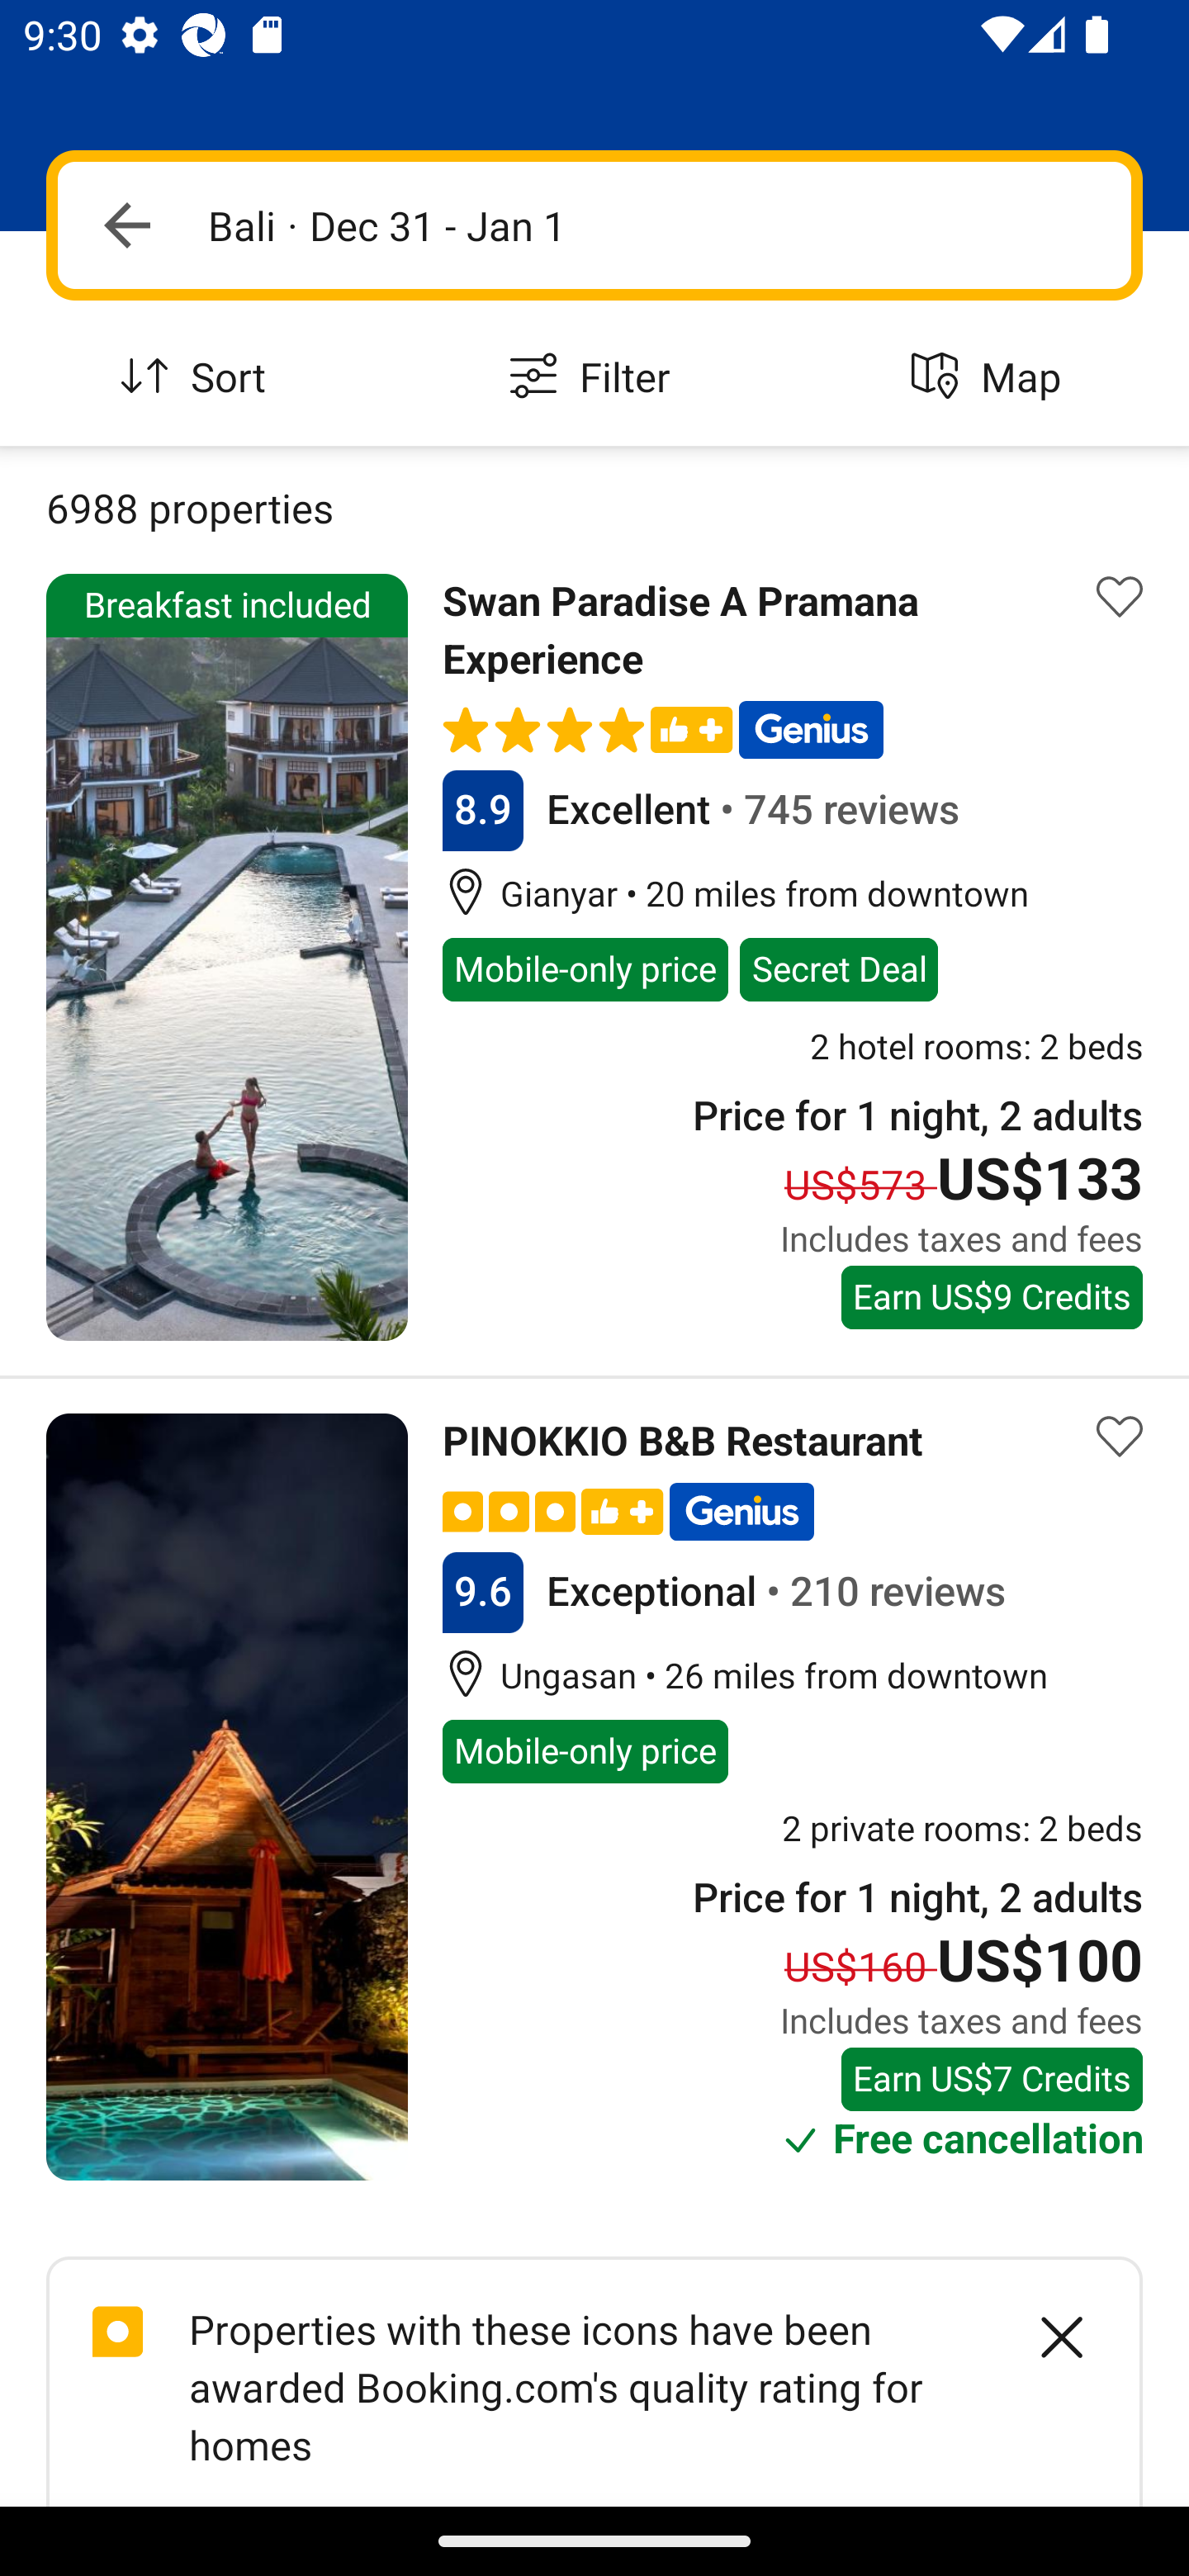 The image size is (1189, 2576). I want to click on Navigate up Bali · Dec 31 - Jan 1, so click(594, 225).